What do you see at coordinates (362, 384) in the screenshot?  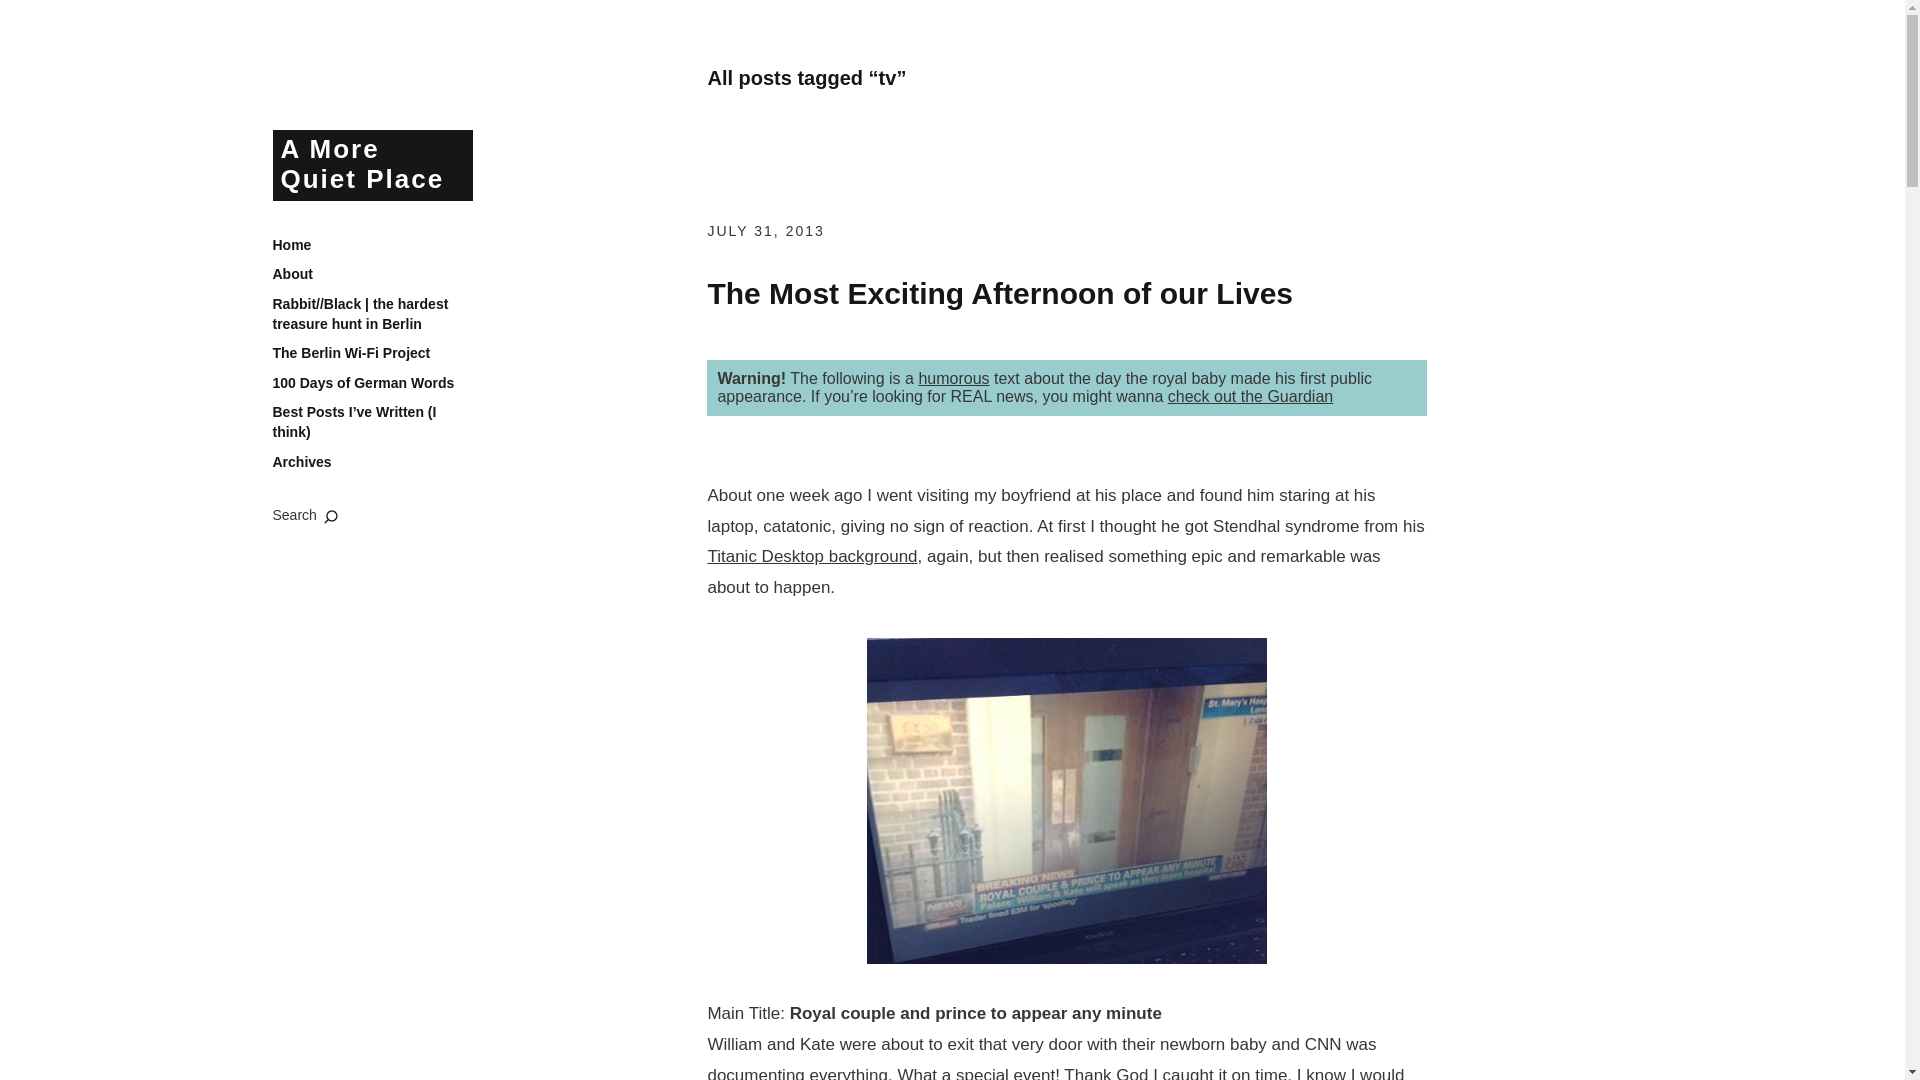 I see `100 Days of German Words` at bounding box center [362, 384].